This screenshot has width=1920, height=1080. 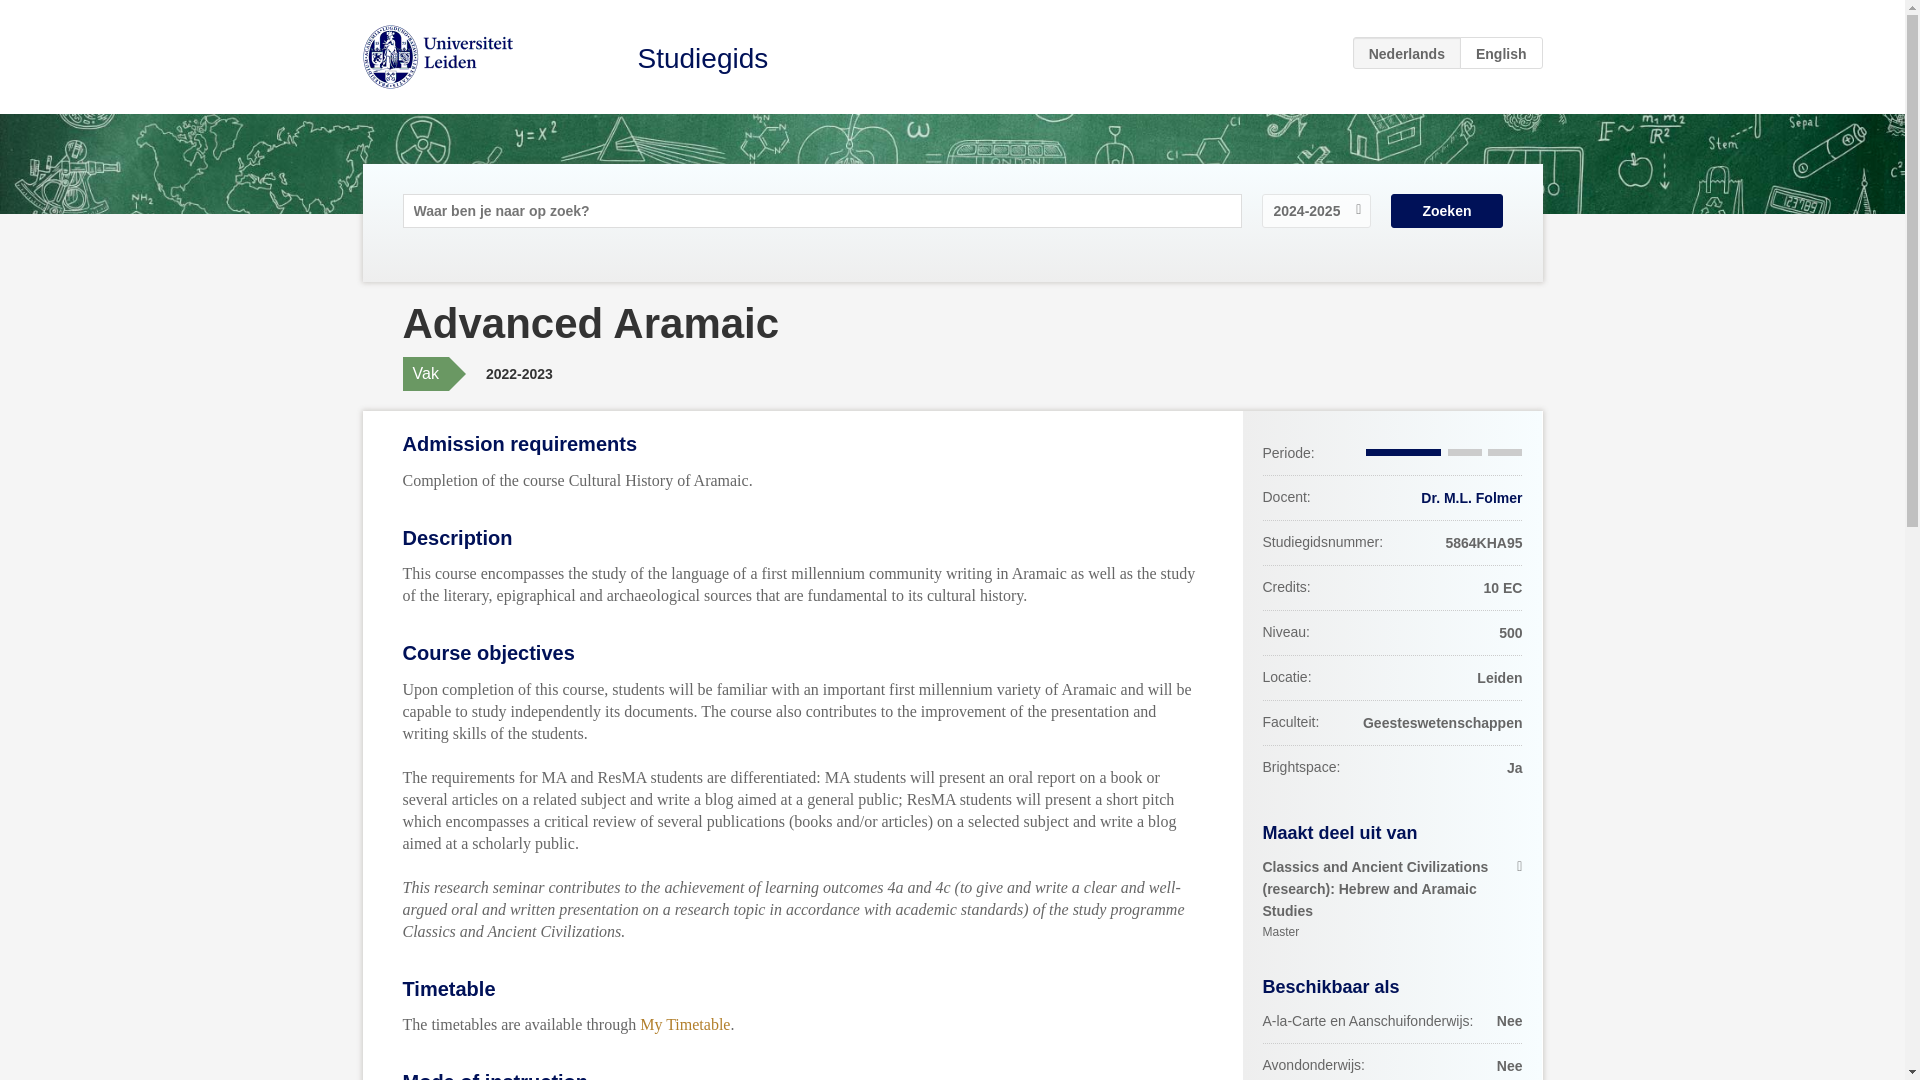 What do you see at coordinates (703, 58) in the screenshot?
I see `Studiegids` at bounding box center [703, 58].